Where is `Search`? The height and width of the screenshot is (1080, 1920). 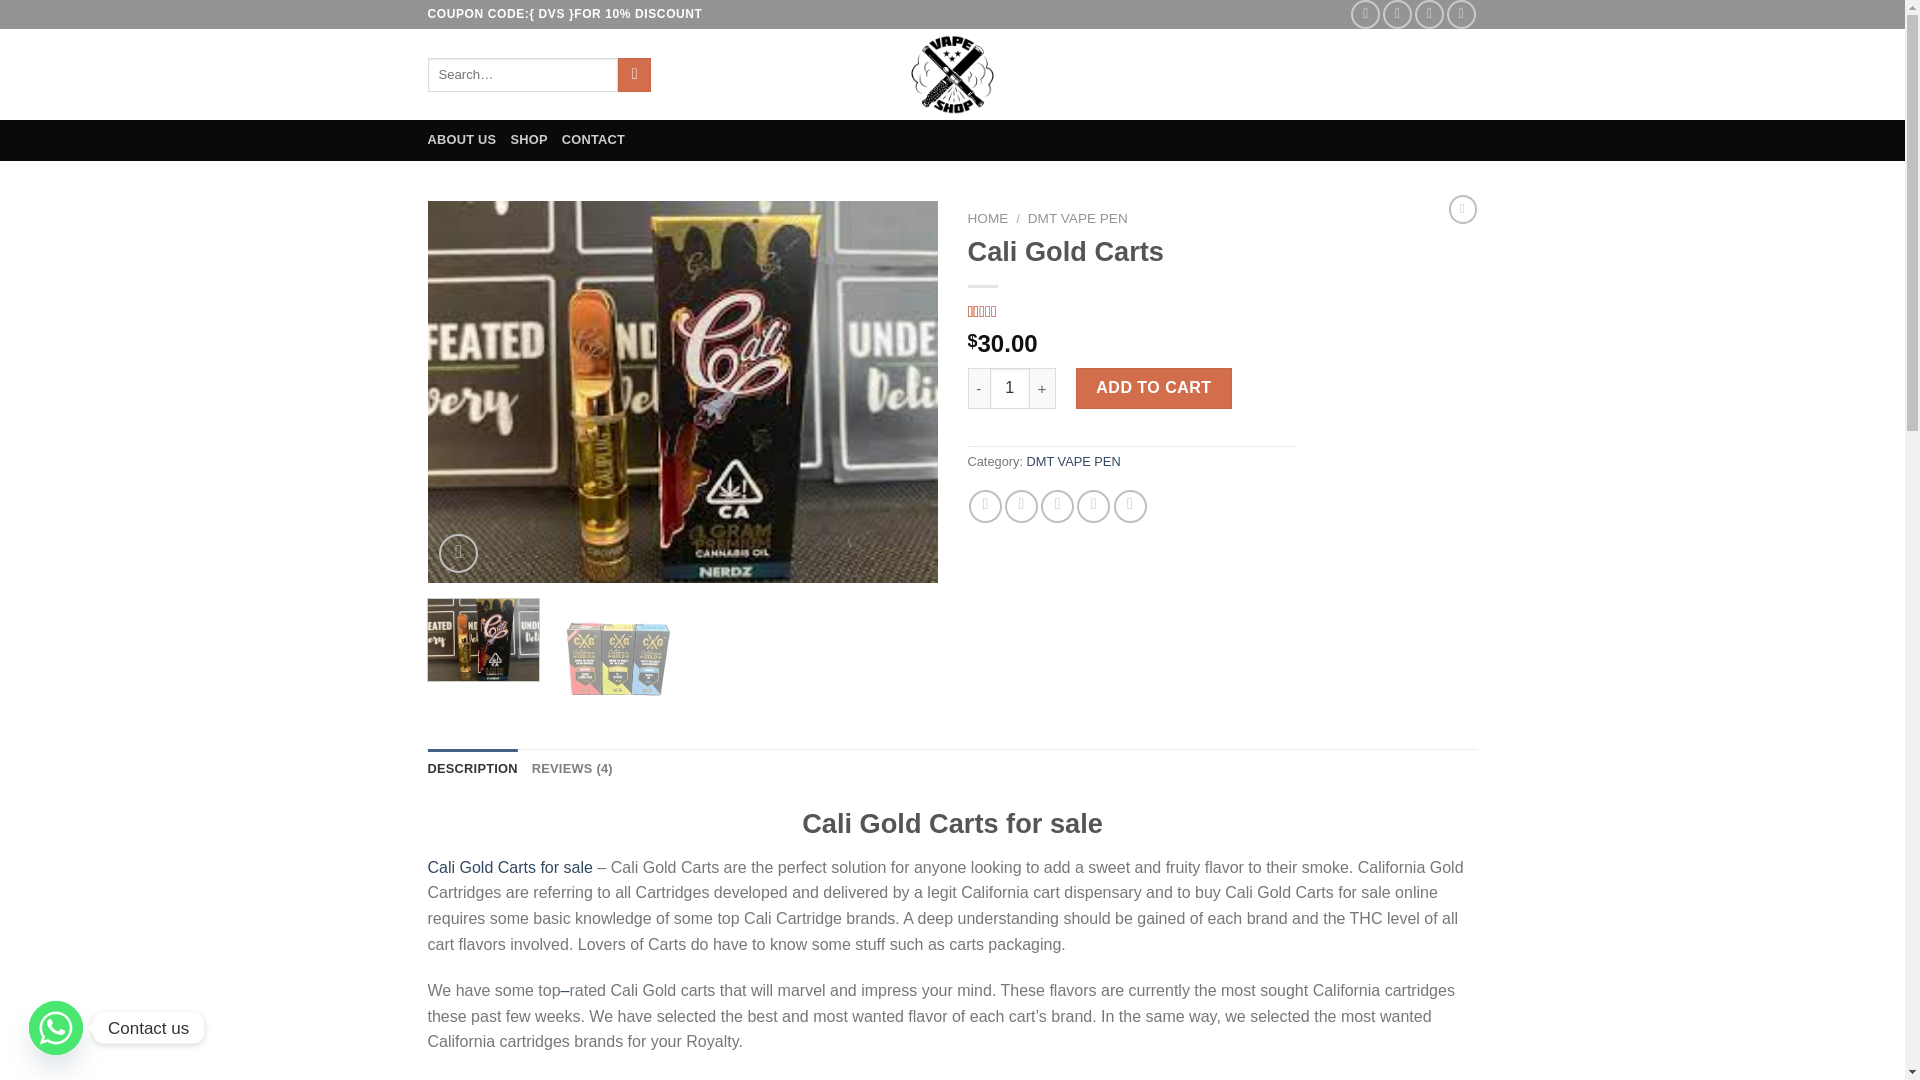 Search is located at coordinates (634, 74).